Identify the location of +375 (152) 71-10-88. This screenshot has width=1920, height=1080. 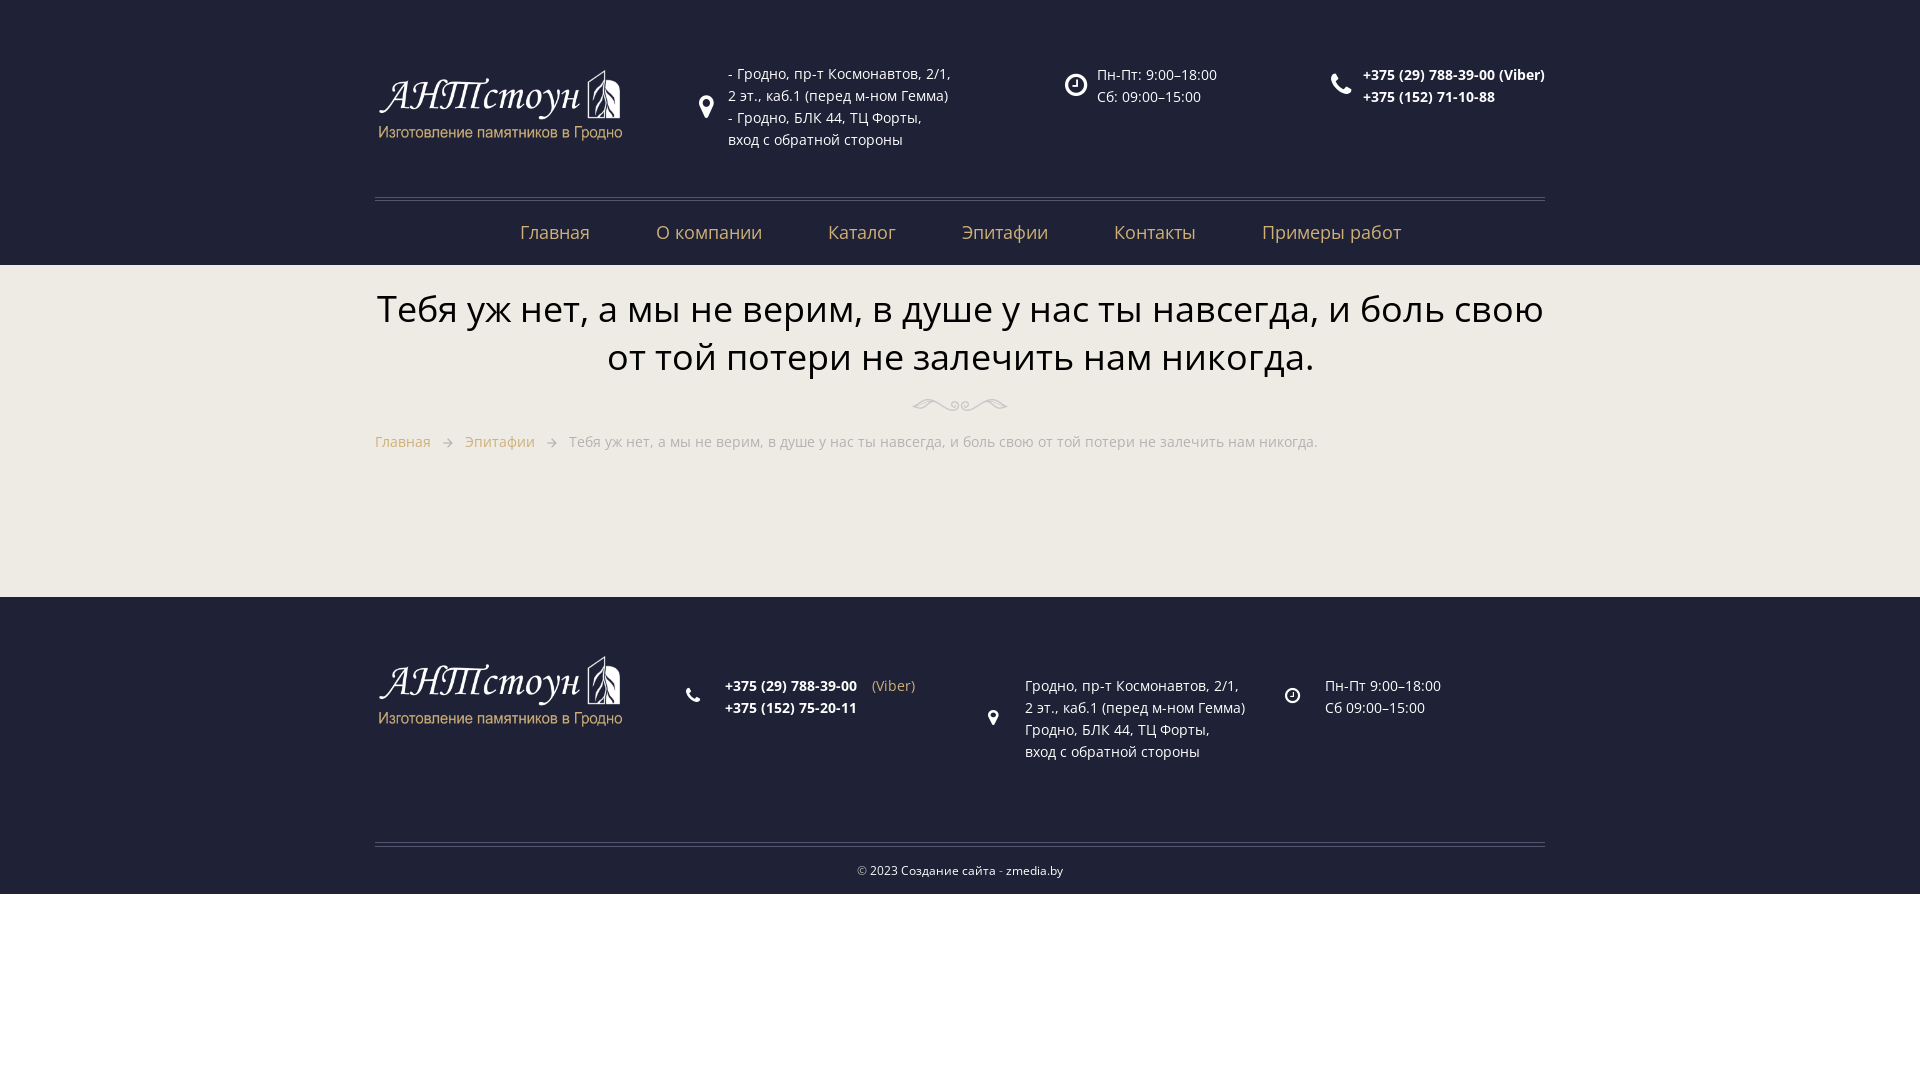
(1429, 96).